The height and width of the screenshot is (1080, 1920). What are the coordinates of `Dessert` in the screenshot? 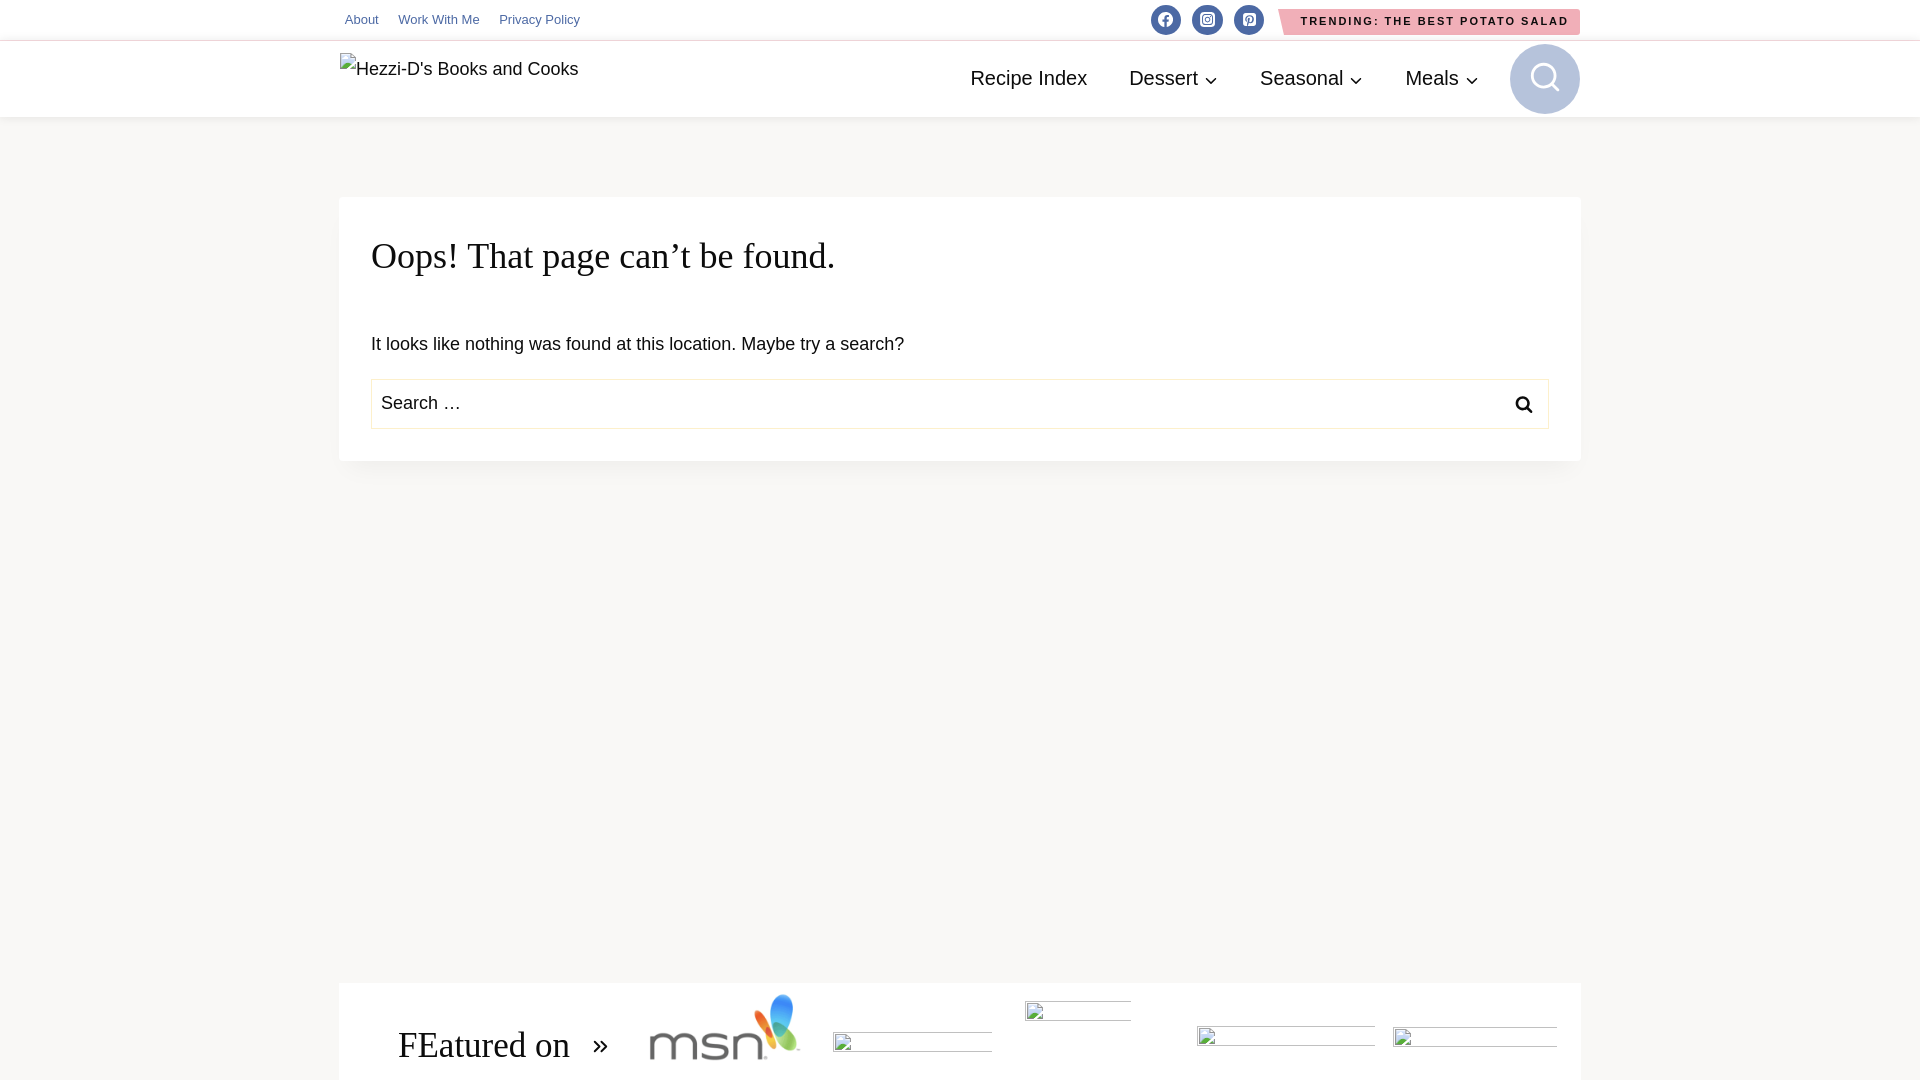 It's located at (1172, 78).